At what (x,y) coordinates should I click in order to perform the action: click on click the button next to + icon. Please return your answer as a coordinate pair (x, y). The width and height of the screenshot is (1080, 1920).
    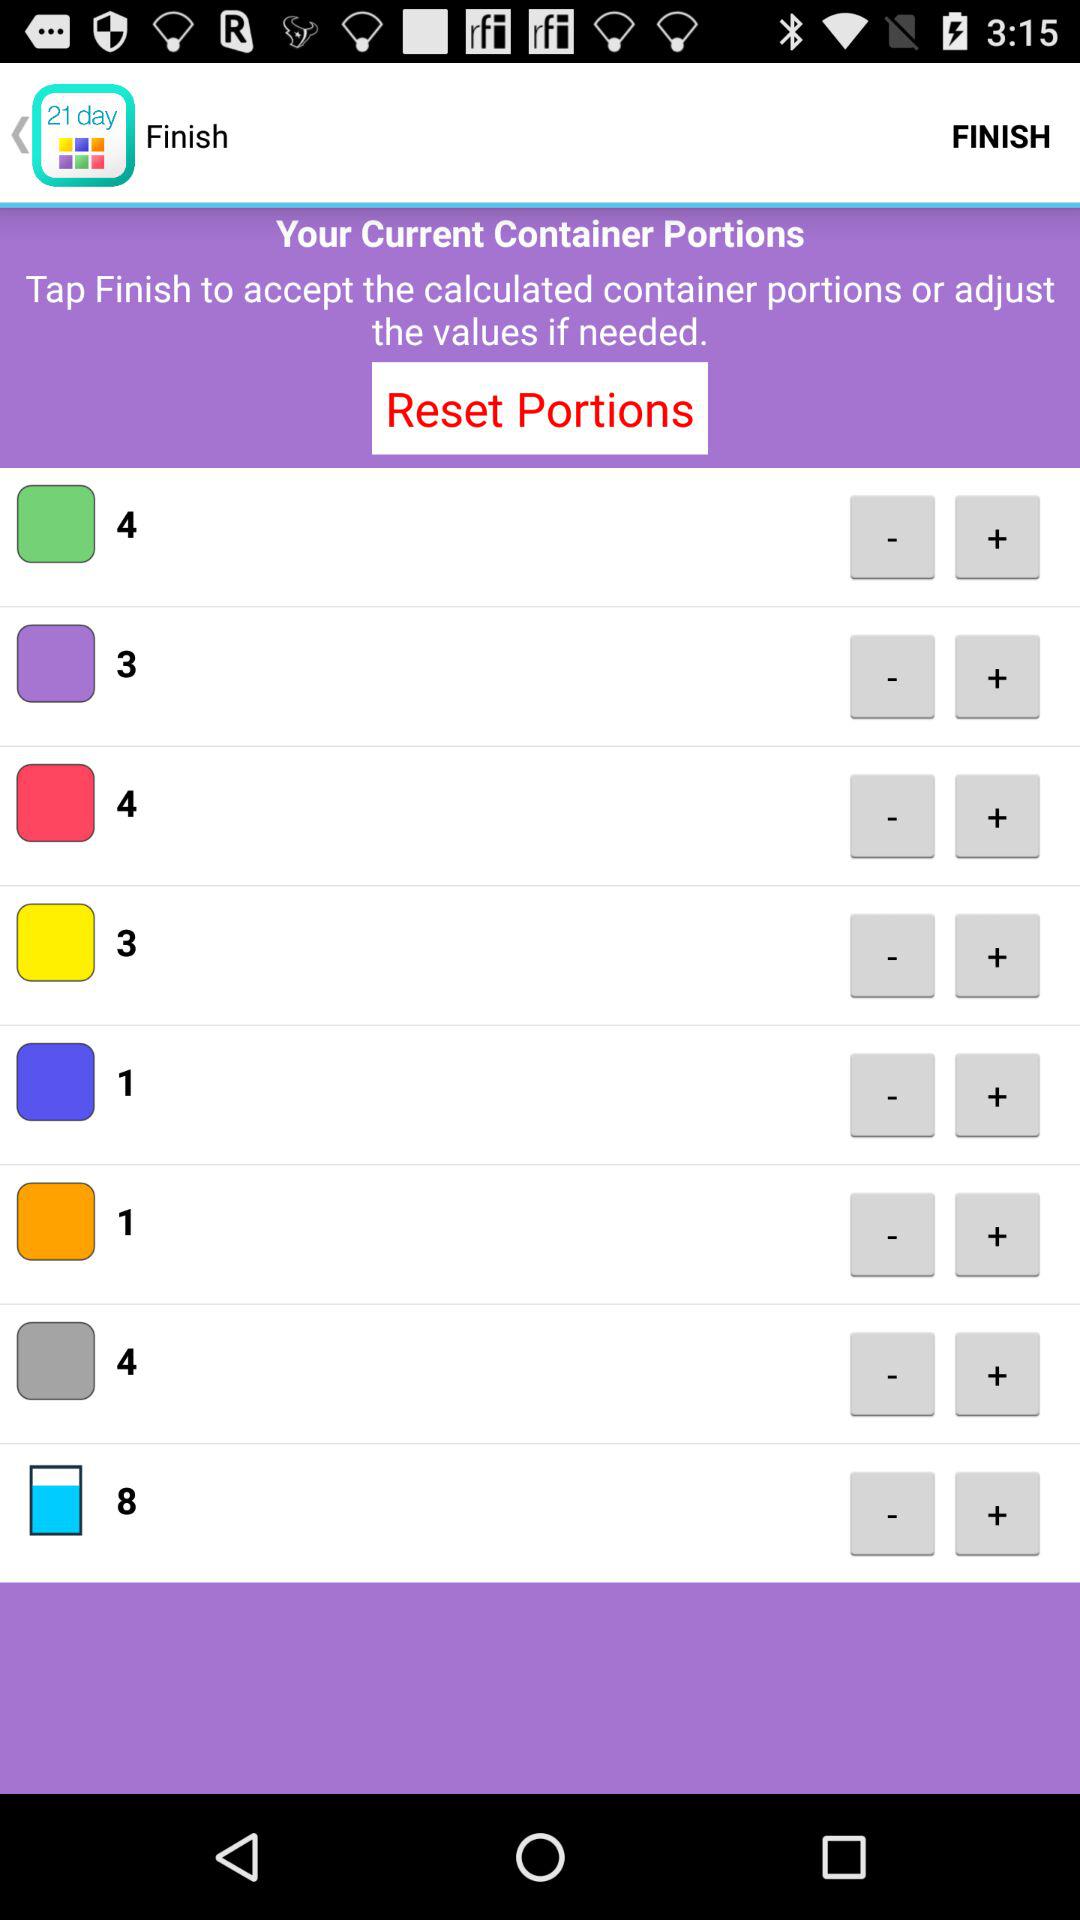
    Looking at the image, I should click on (892, 1094).